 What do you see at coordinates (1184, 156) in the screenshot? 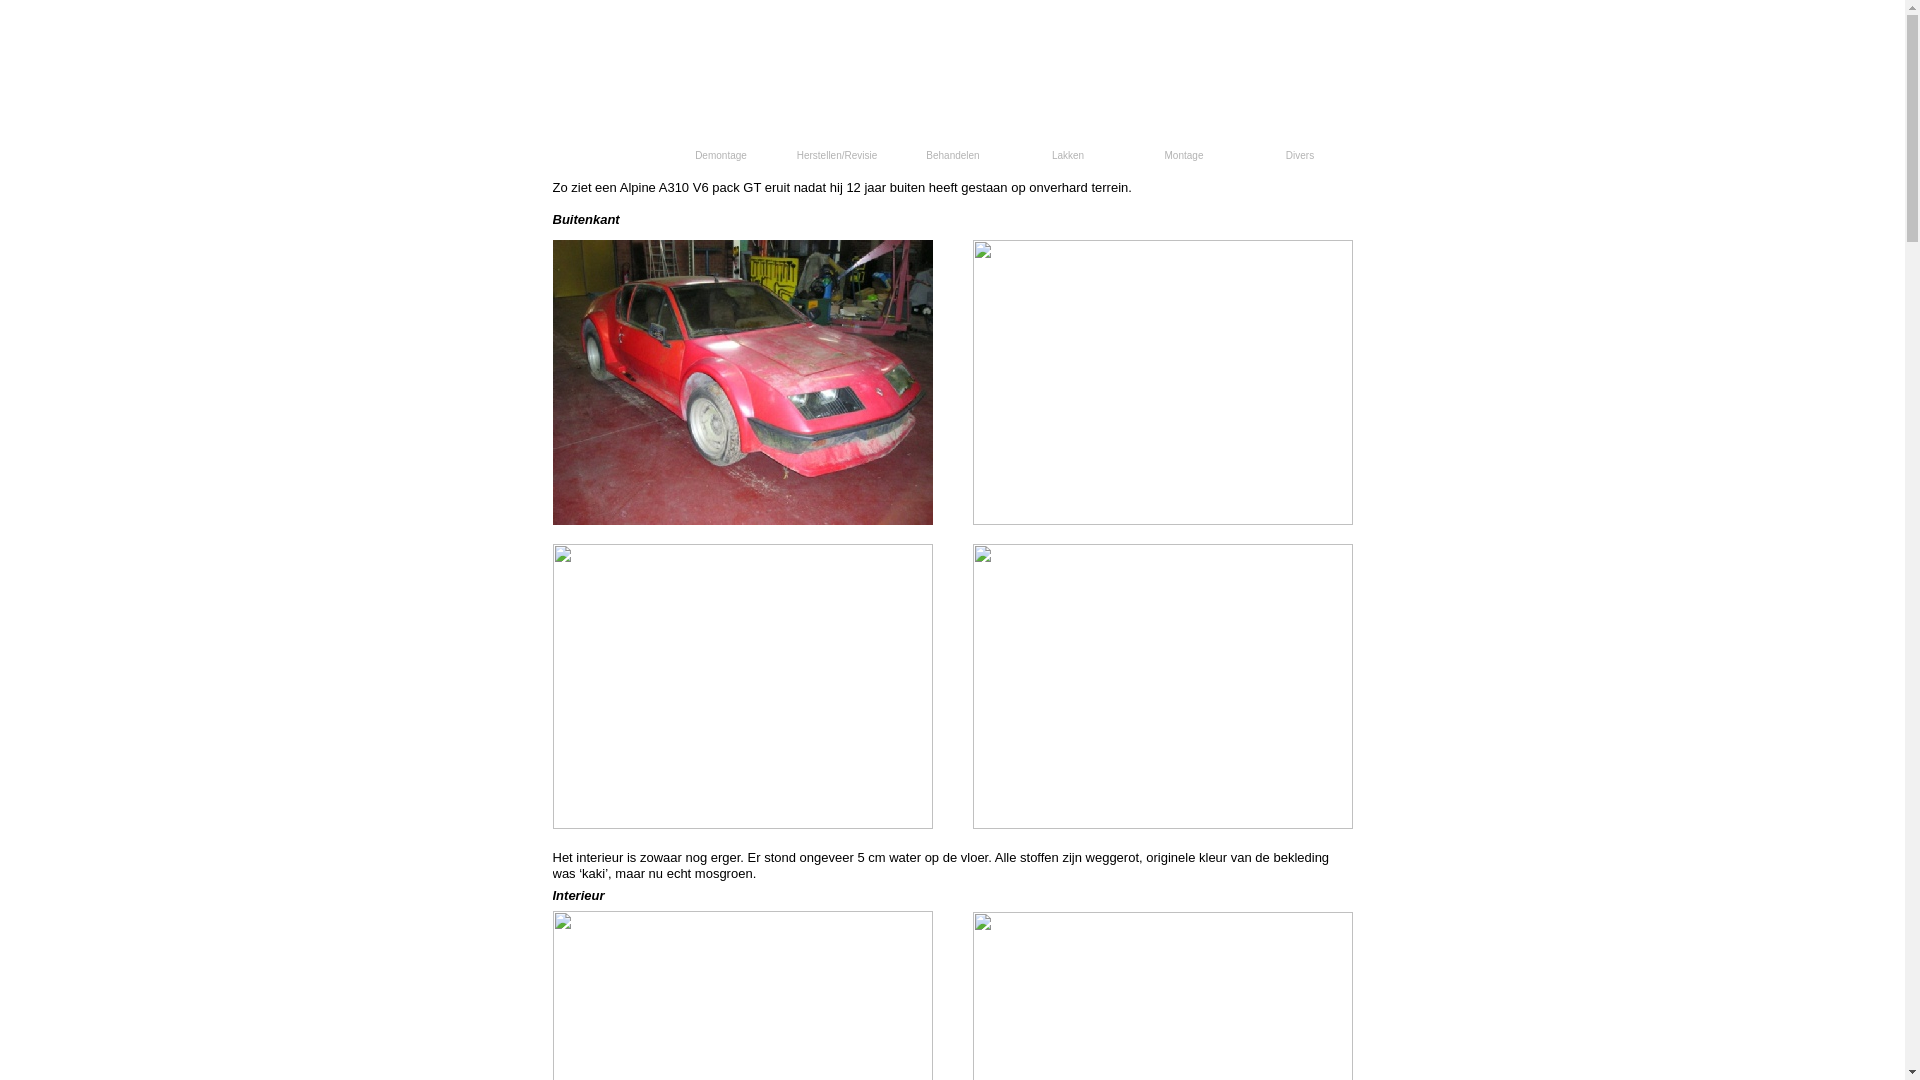
I see `Montage` at bounding box center [1184, 156].